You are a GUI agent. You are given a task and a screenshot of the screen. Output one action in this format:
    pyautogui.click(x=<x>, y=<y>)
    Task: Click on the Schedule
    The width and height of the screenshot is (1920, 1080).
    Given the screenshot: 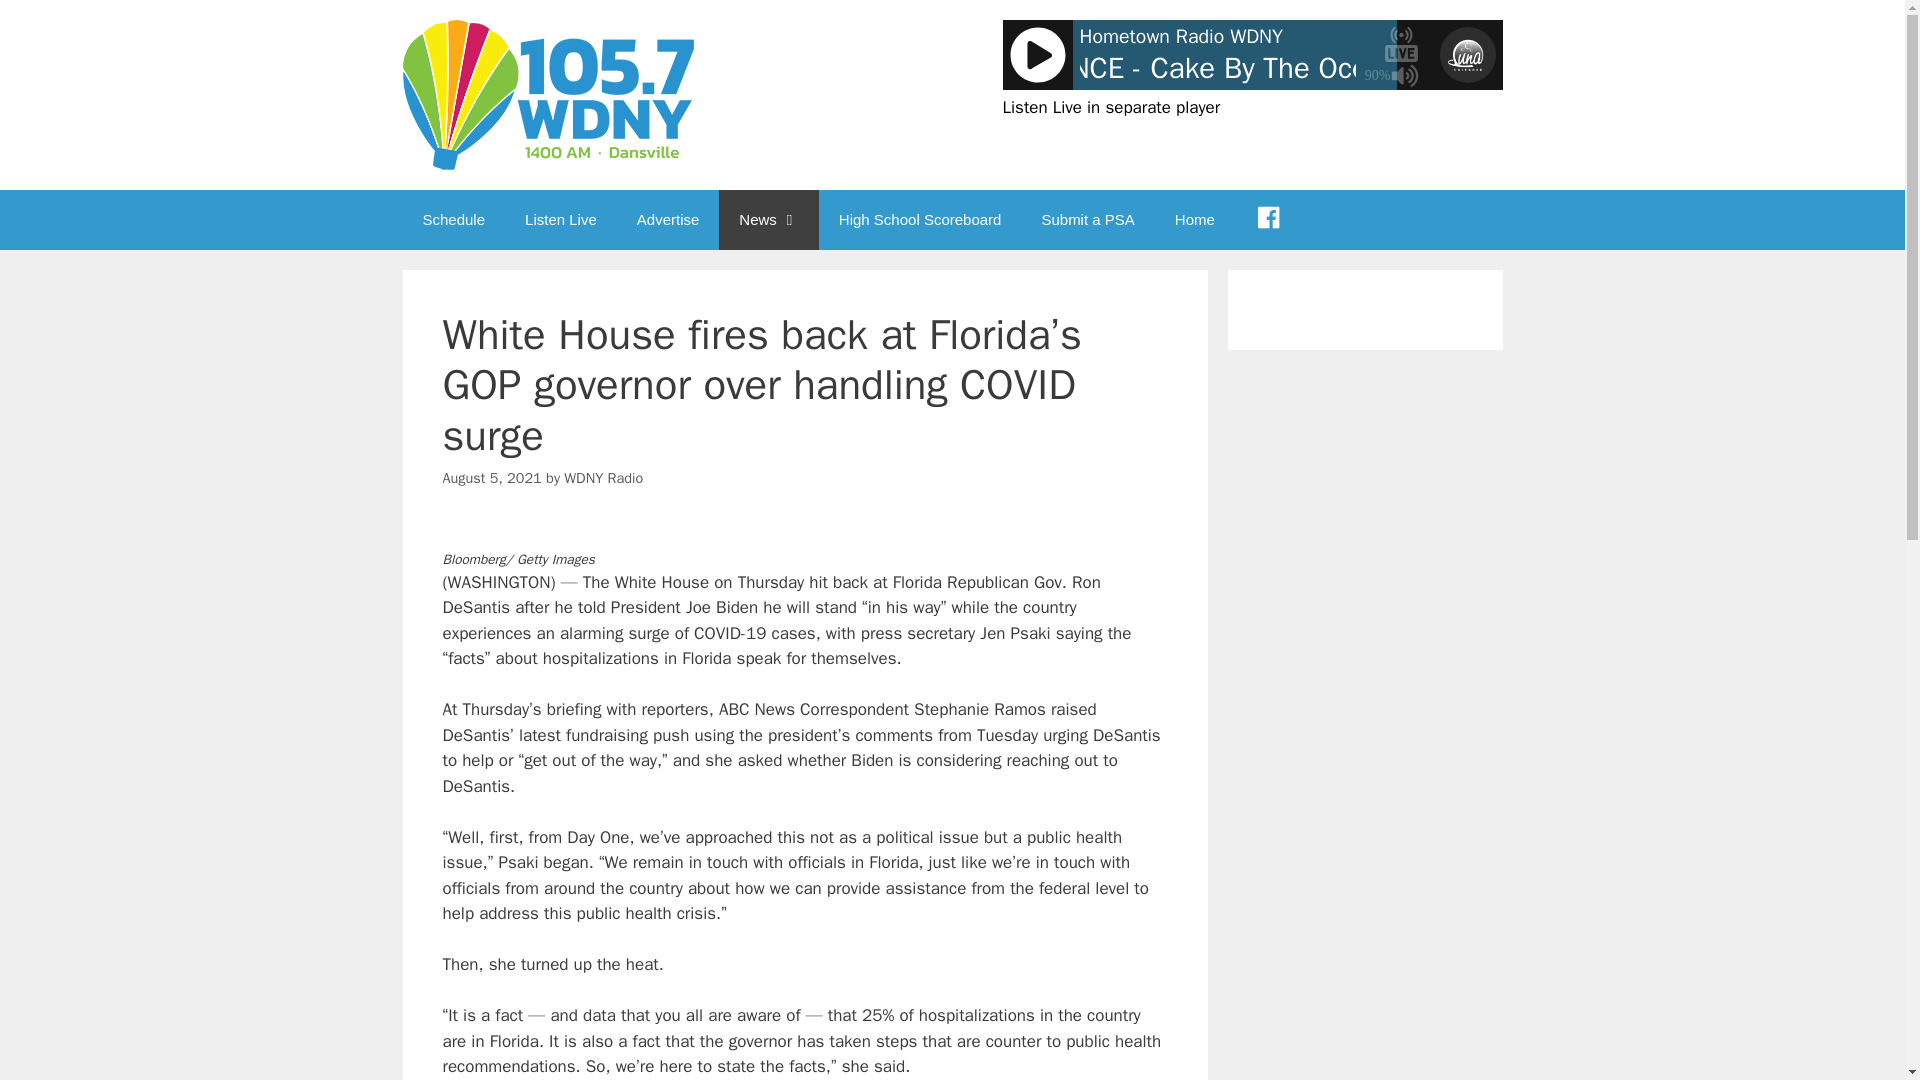 What is the action you would take?
    pyautogui.click(x=452, y=220)
    